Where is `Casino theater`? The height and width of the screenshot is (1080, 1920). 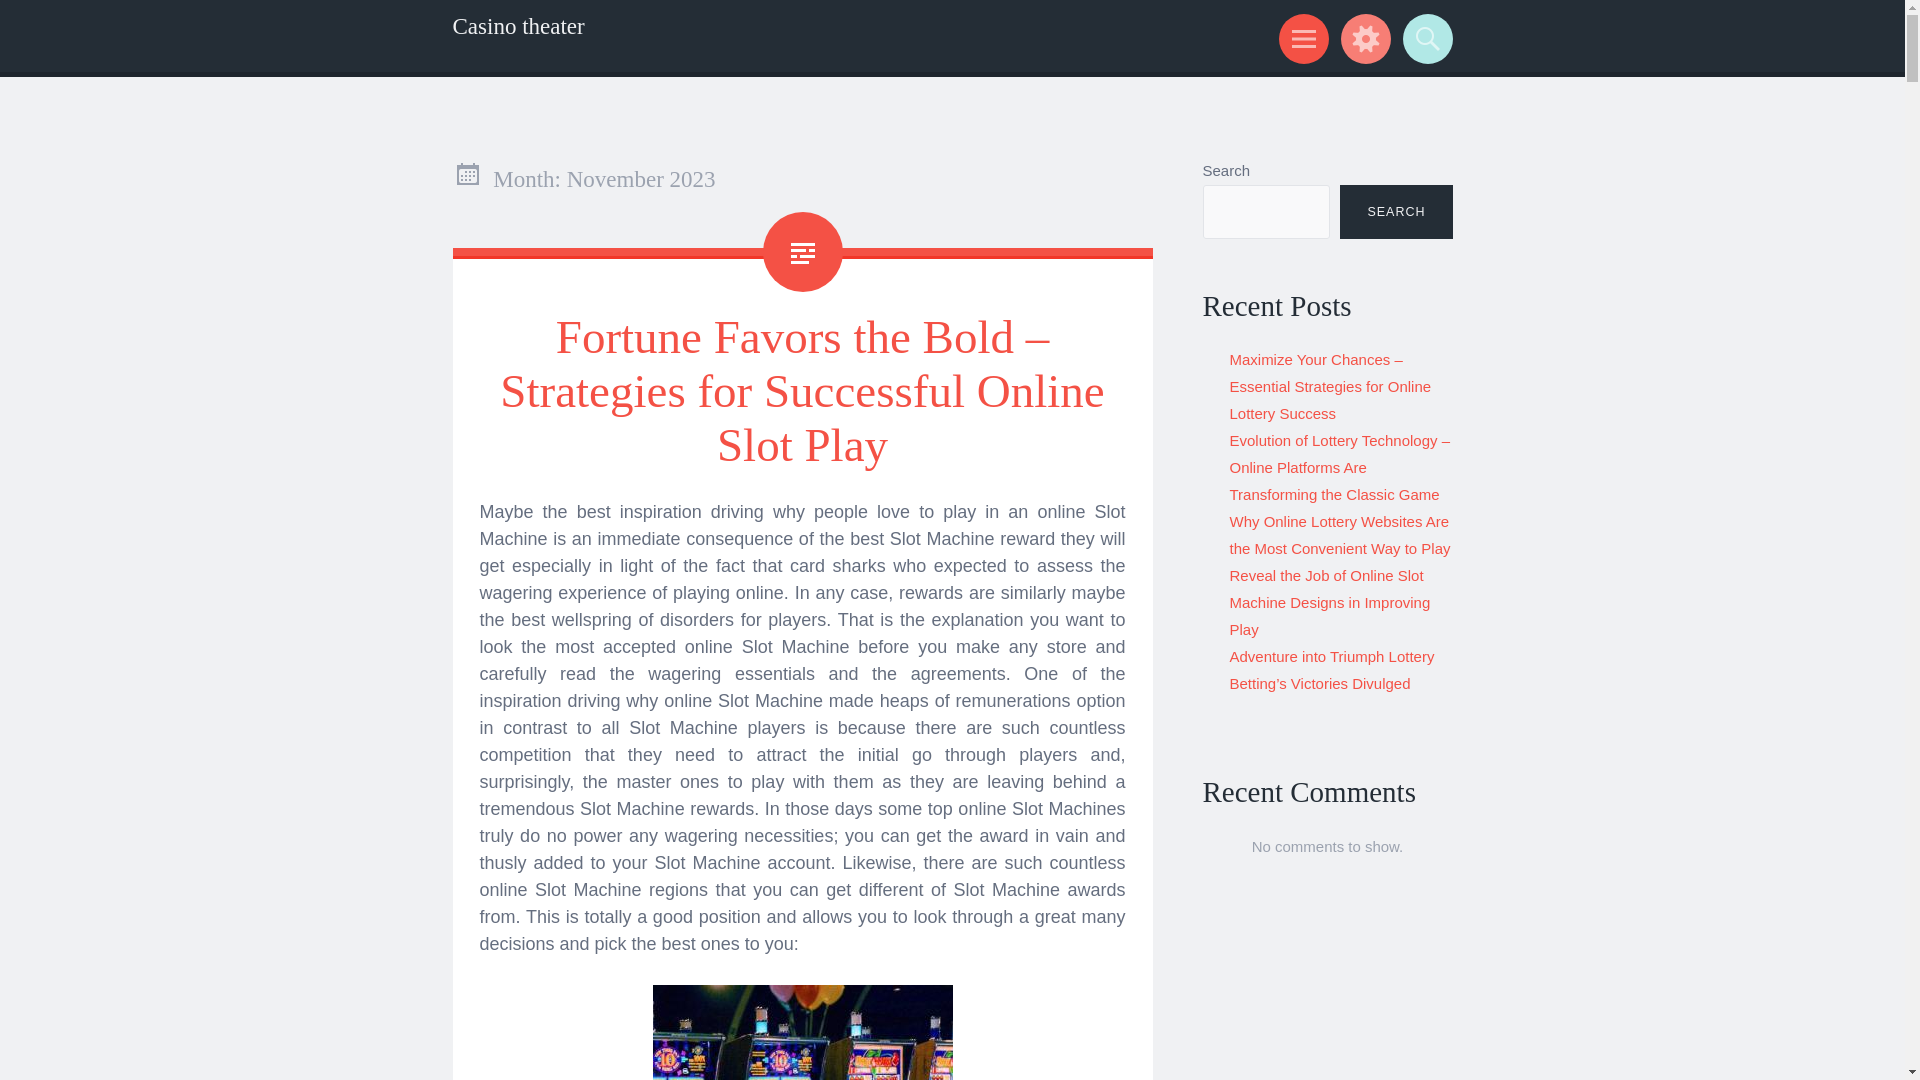
Casino theater is located at coordinates (517, 26).